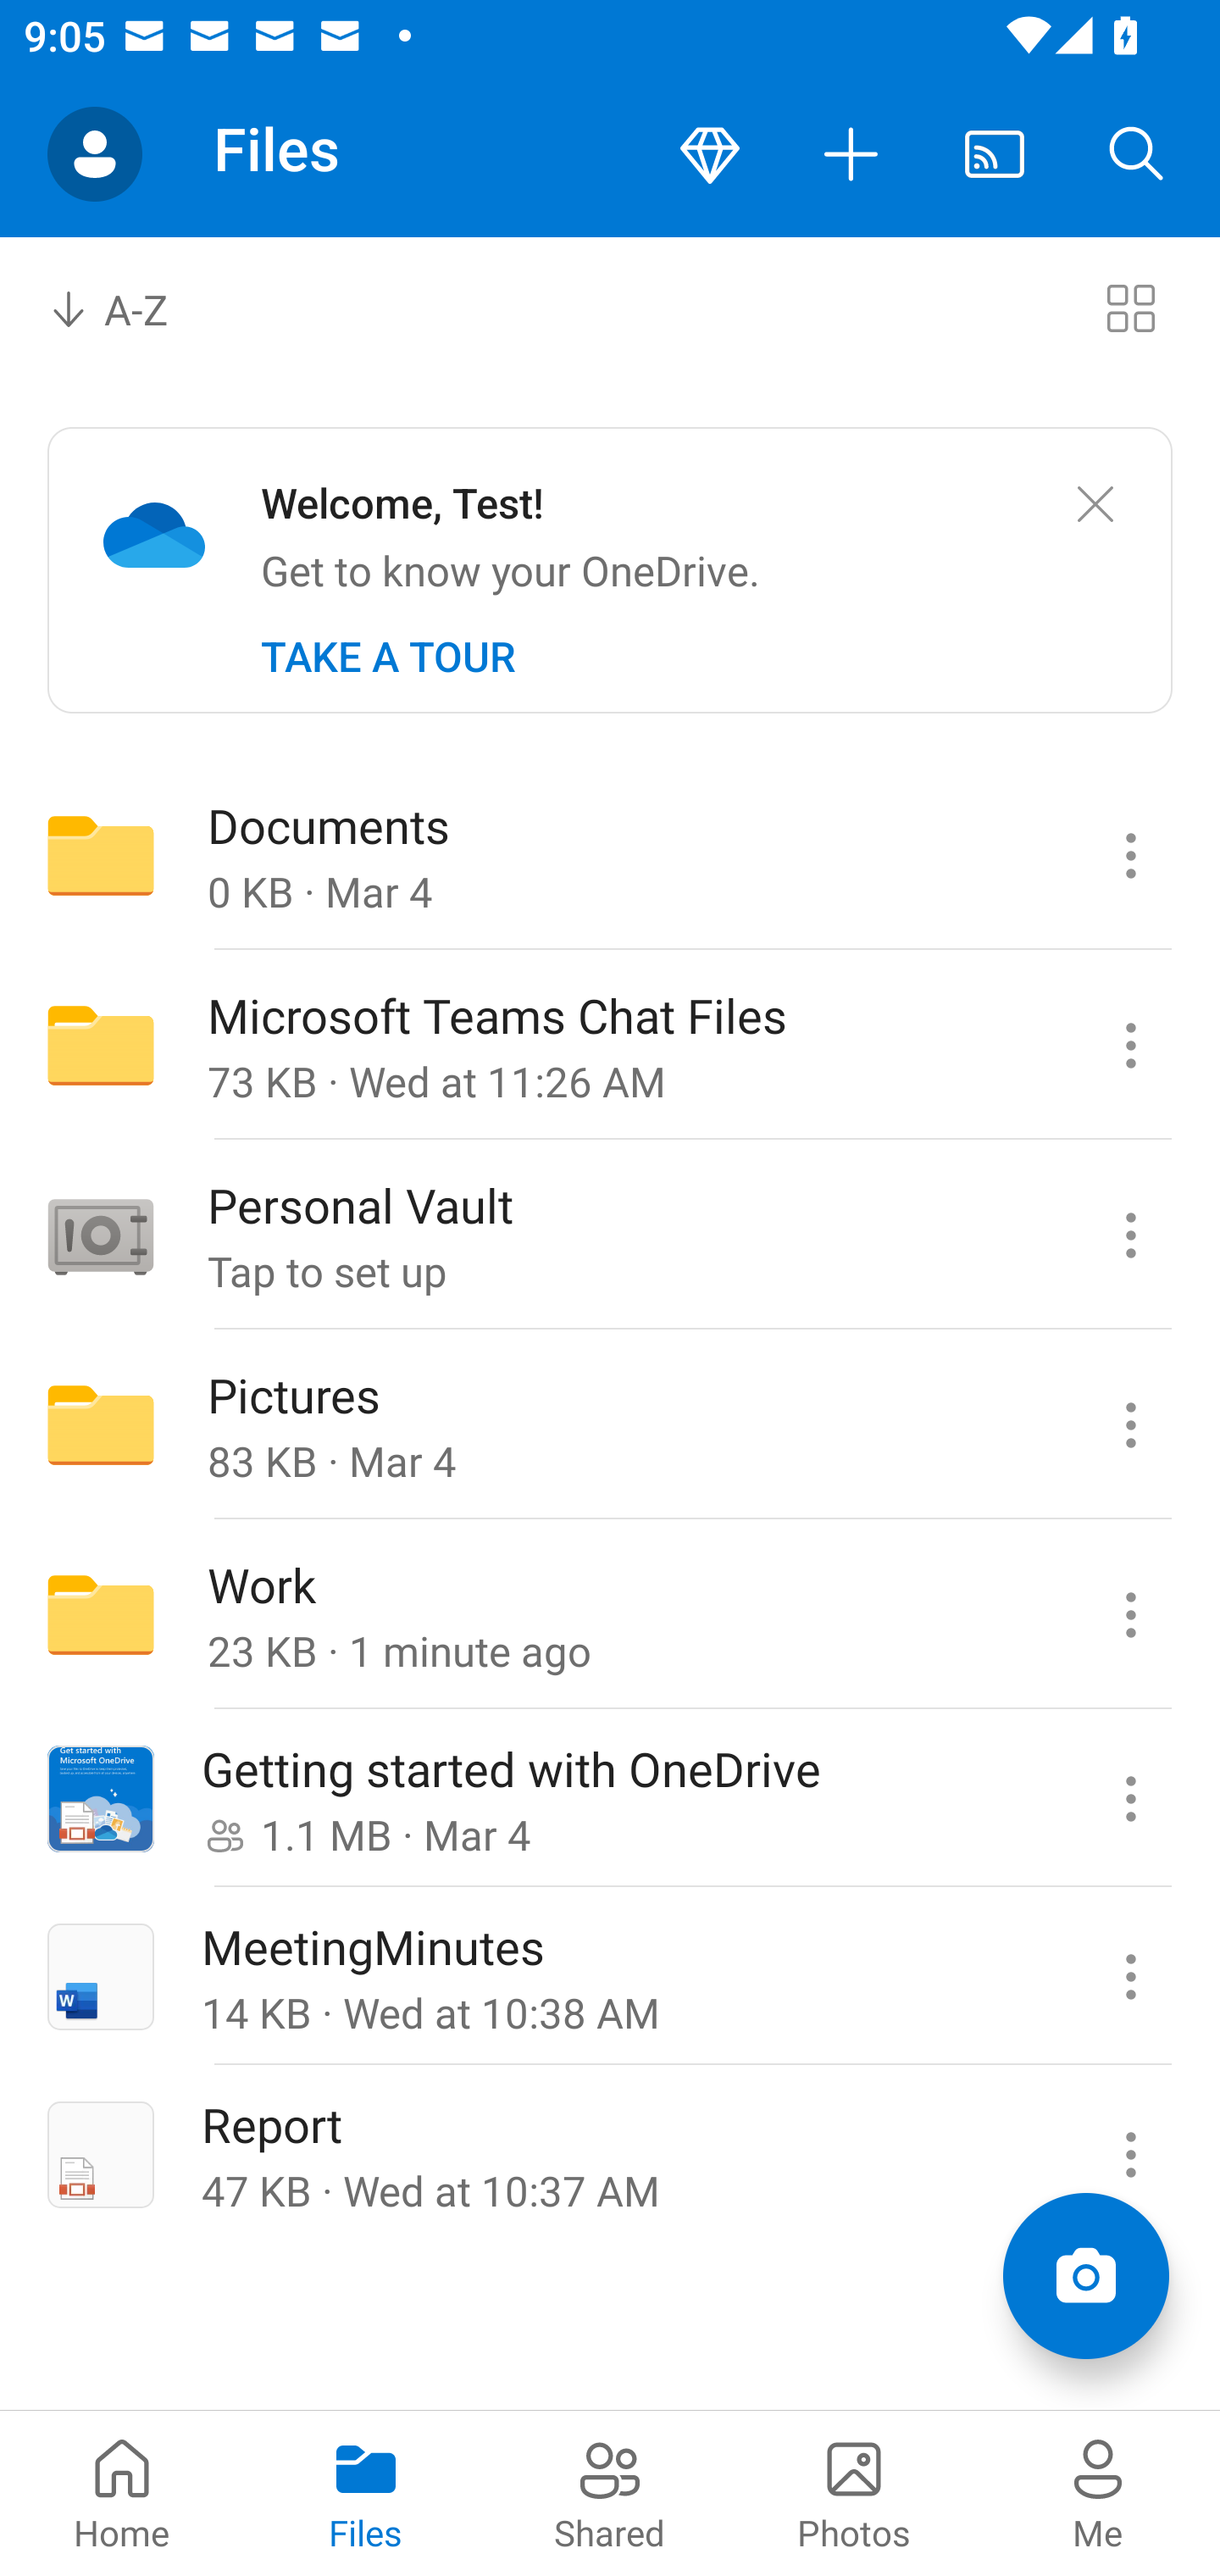 The image size is (1220, 2576). I want to click on Microsoft Teams Chat Files commands, so click(1130, 1046).